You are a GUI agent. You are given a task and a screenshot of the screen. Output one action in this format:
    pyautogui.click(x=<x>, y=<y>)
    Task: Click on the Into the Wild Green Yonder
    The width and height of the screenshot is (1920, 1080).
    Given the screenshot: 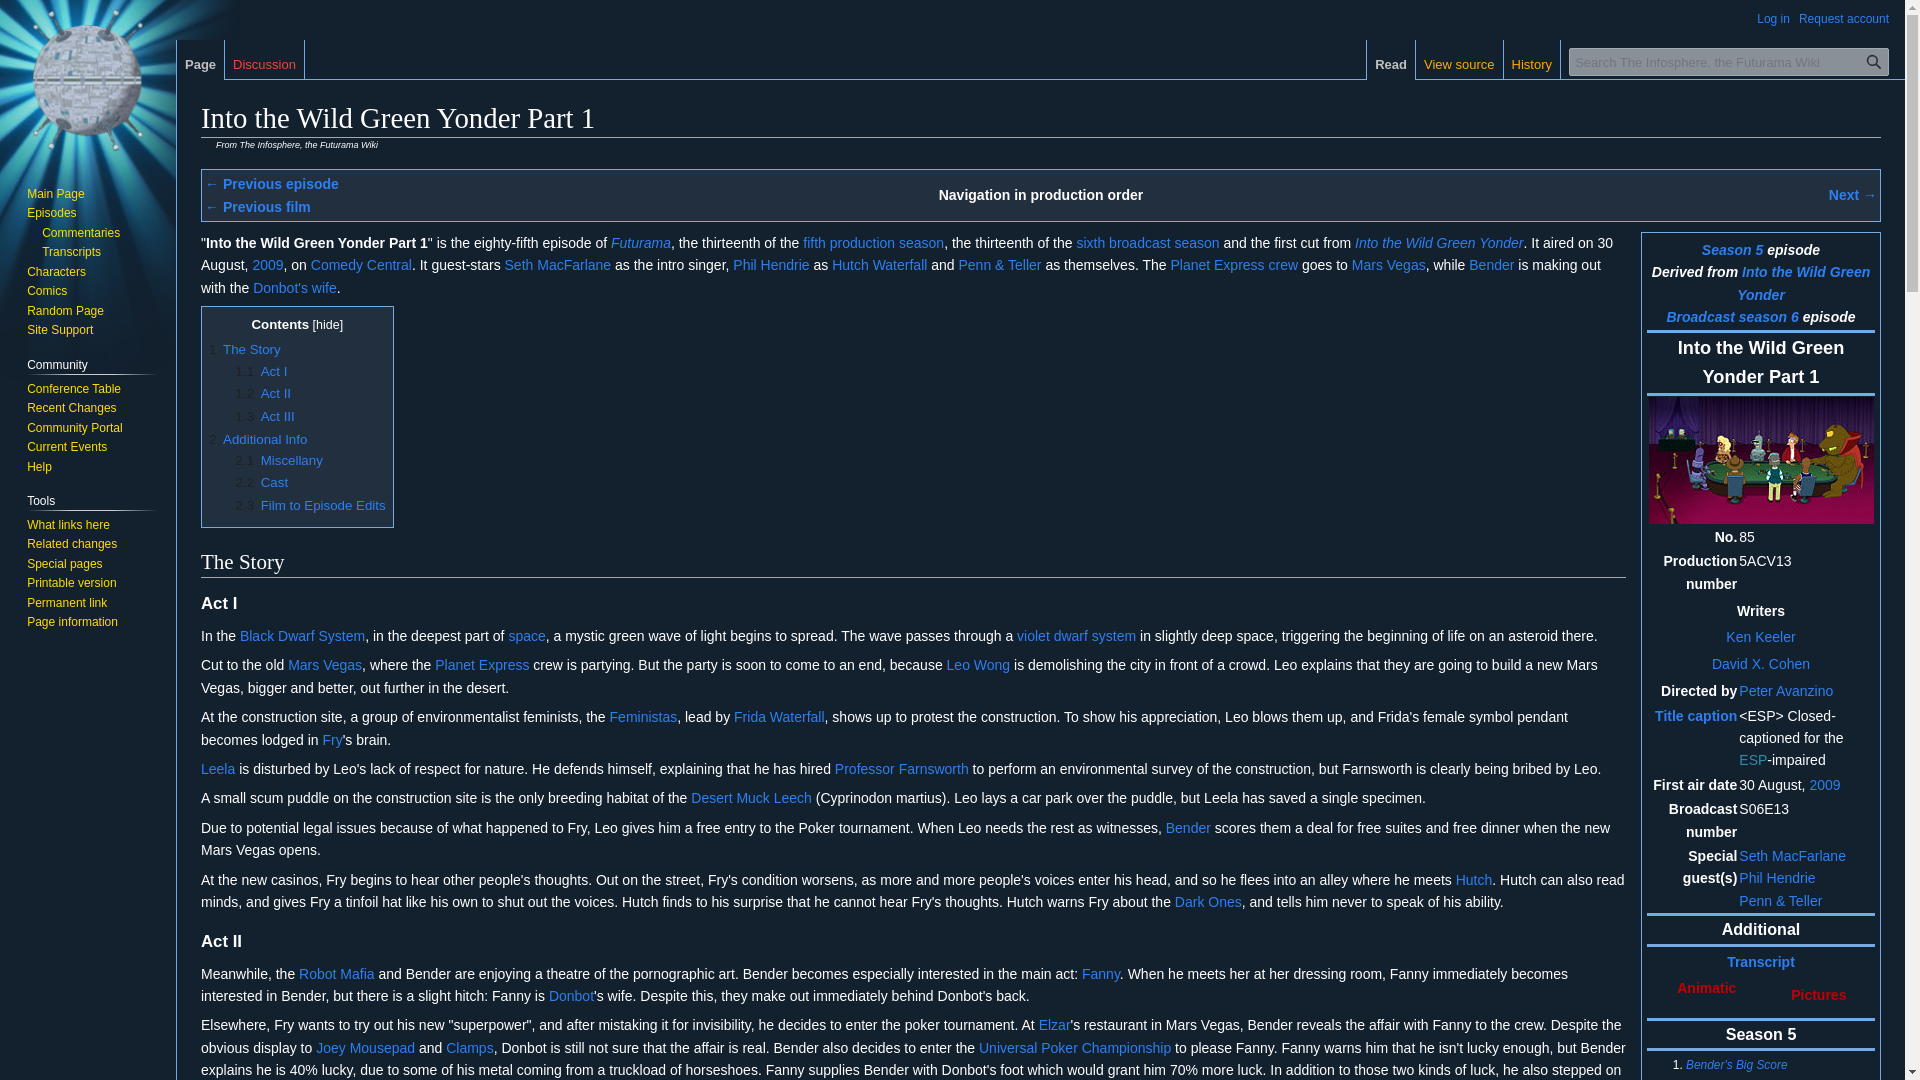 What is the action you would take?
    pyautogui.click(x=1804, y=282)
    